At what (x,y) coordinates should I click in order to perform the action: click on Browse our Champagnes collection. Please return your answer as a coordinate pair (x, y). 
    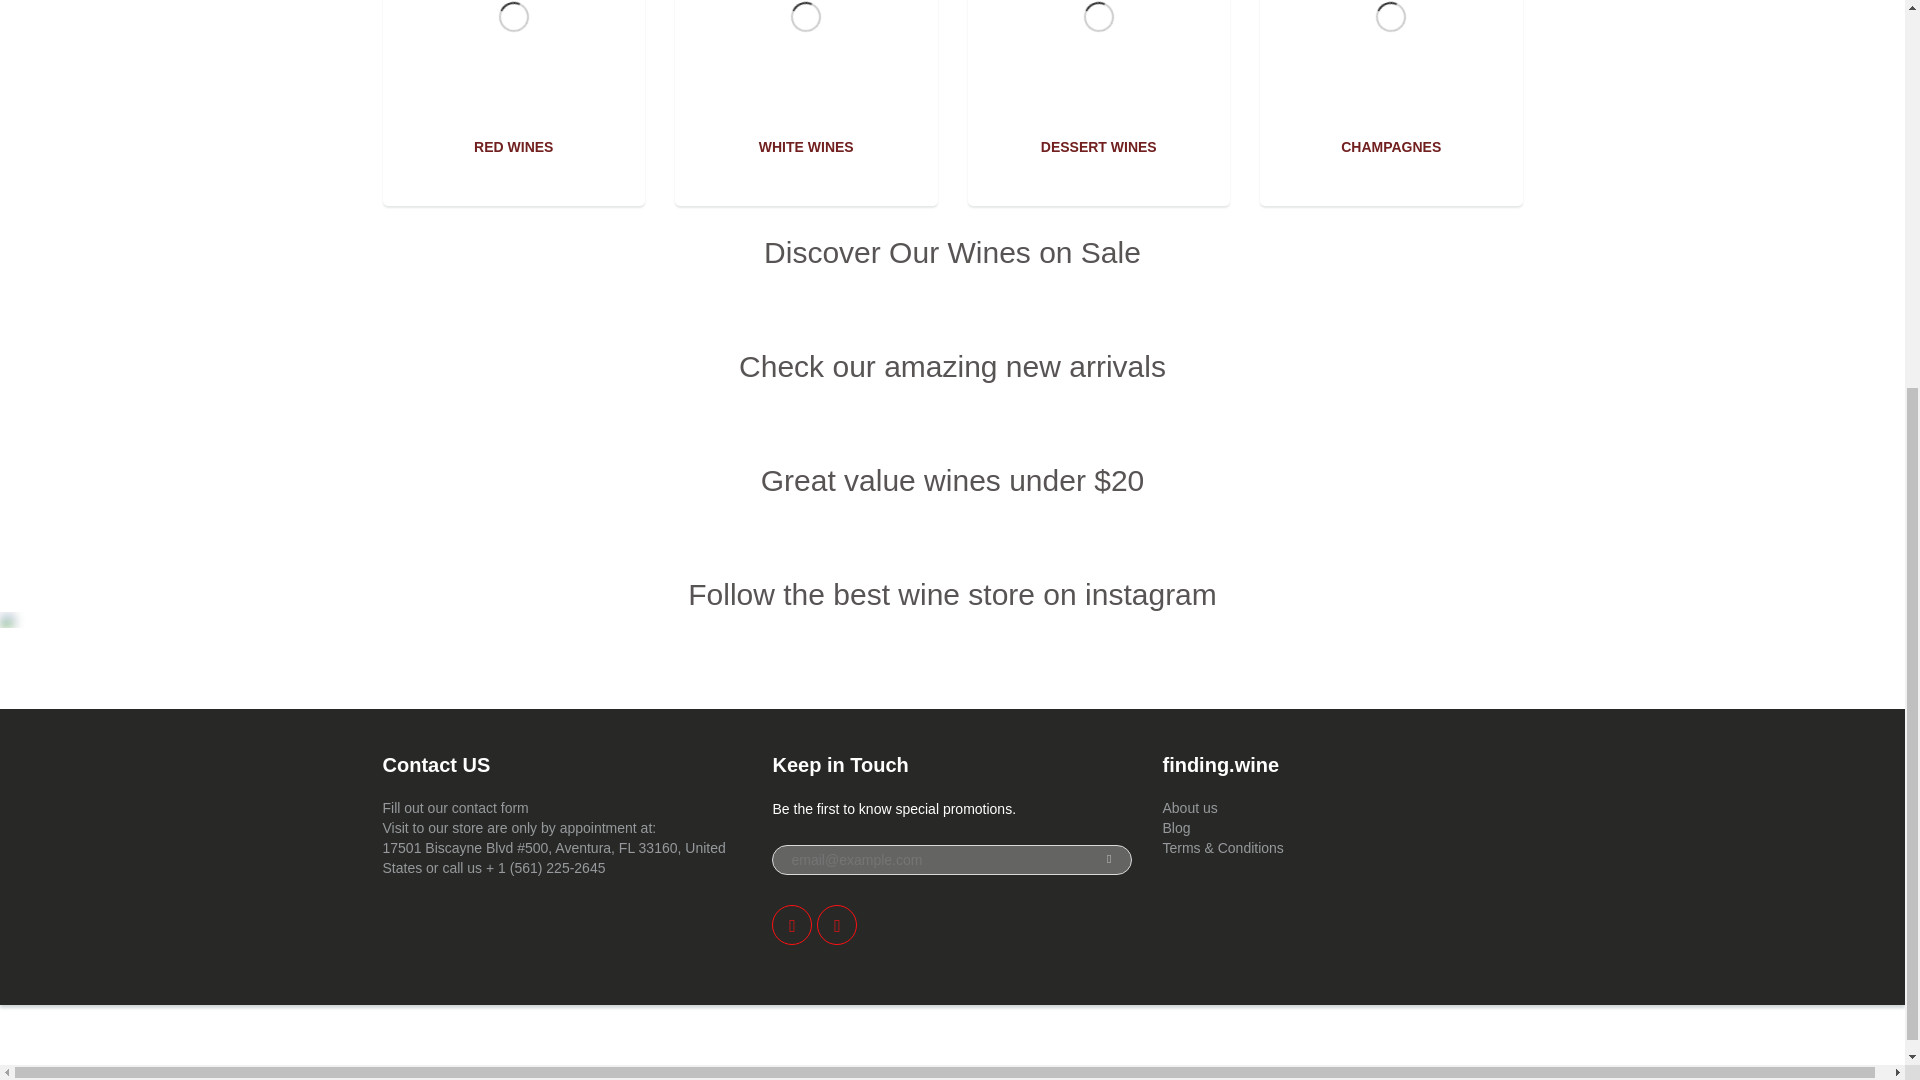
    Looking at the image, I should click on (1390, 147).